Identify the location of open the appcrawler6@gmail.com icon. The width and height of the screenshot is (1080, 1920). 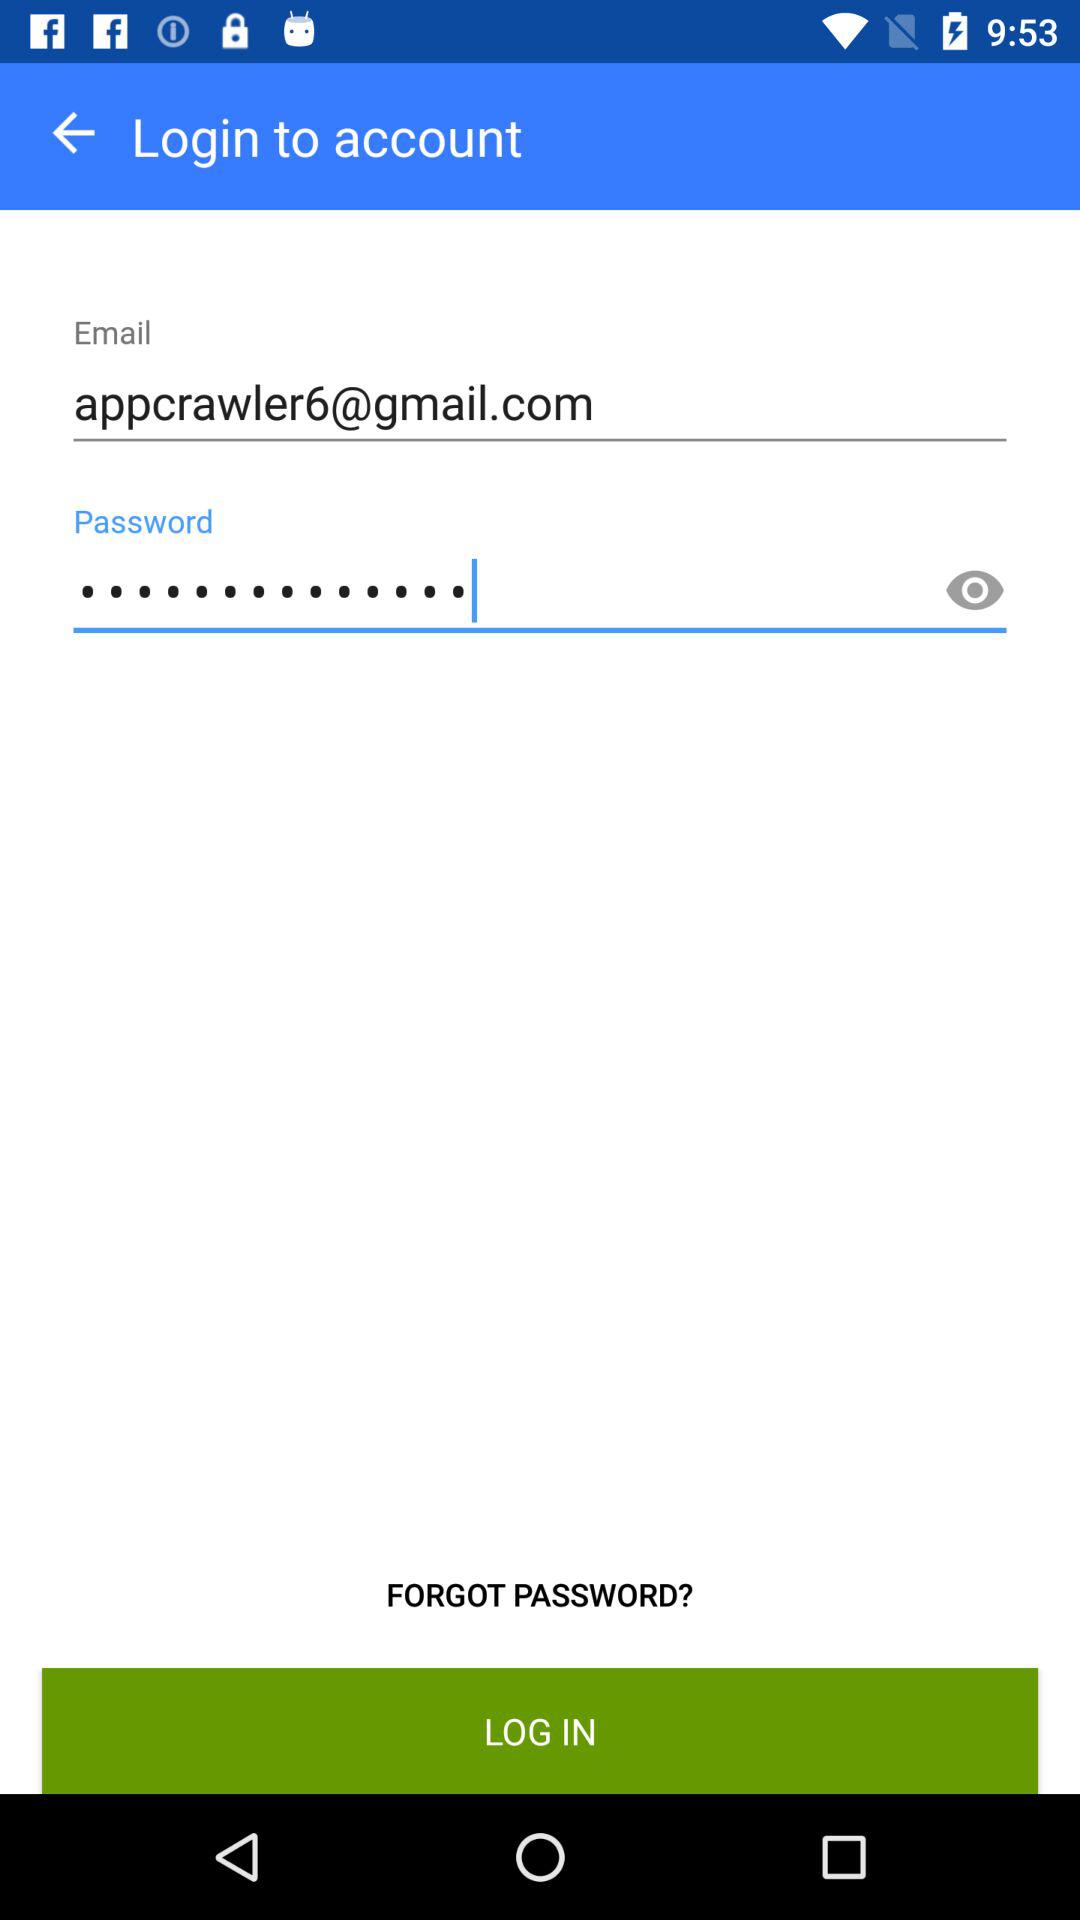
(540, 402).